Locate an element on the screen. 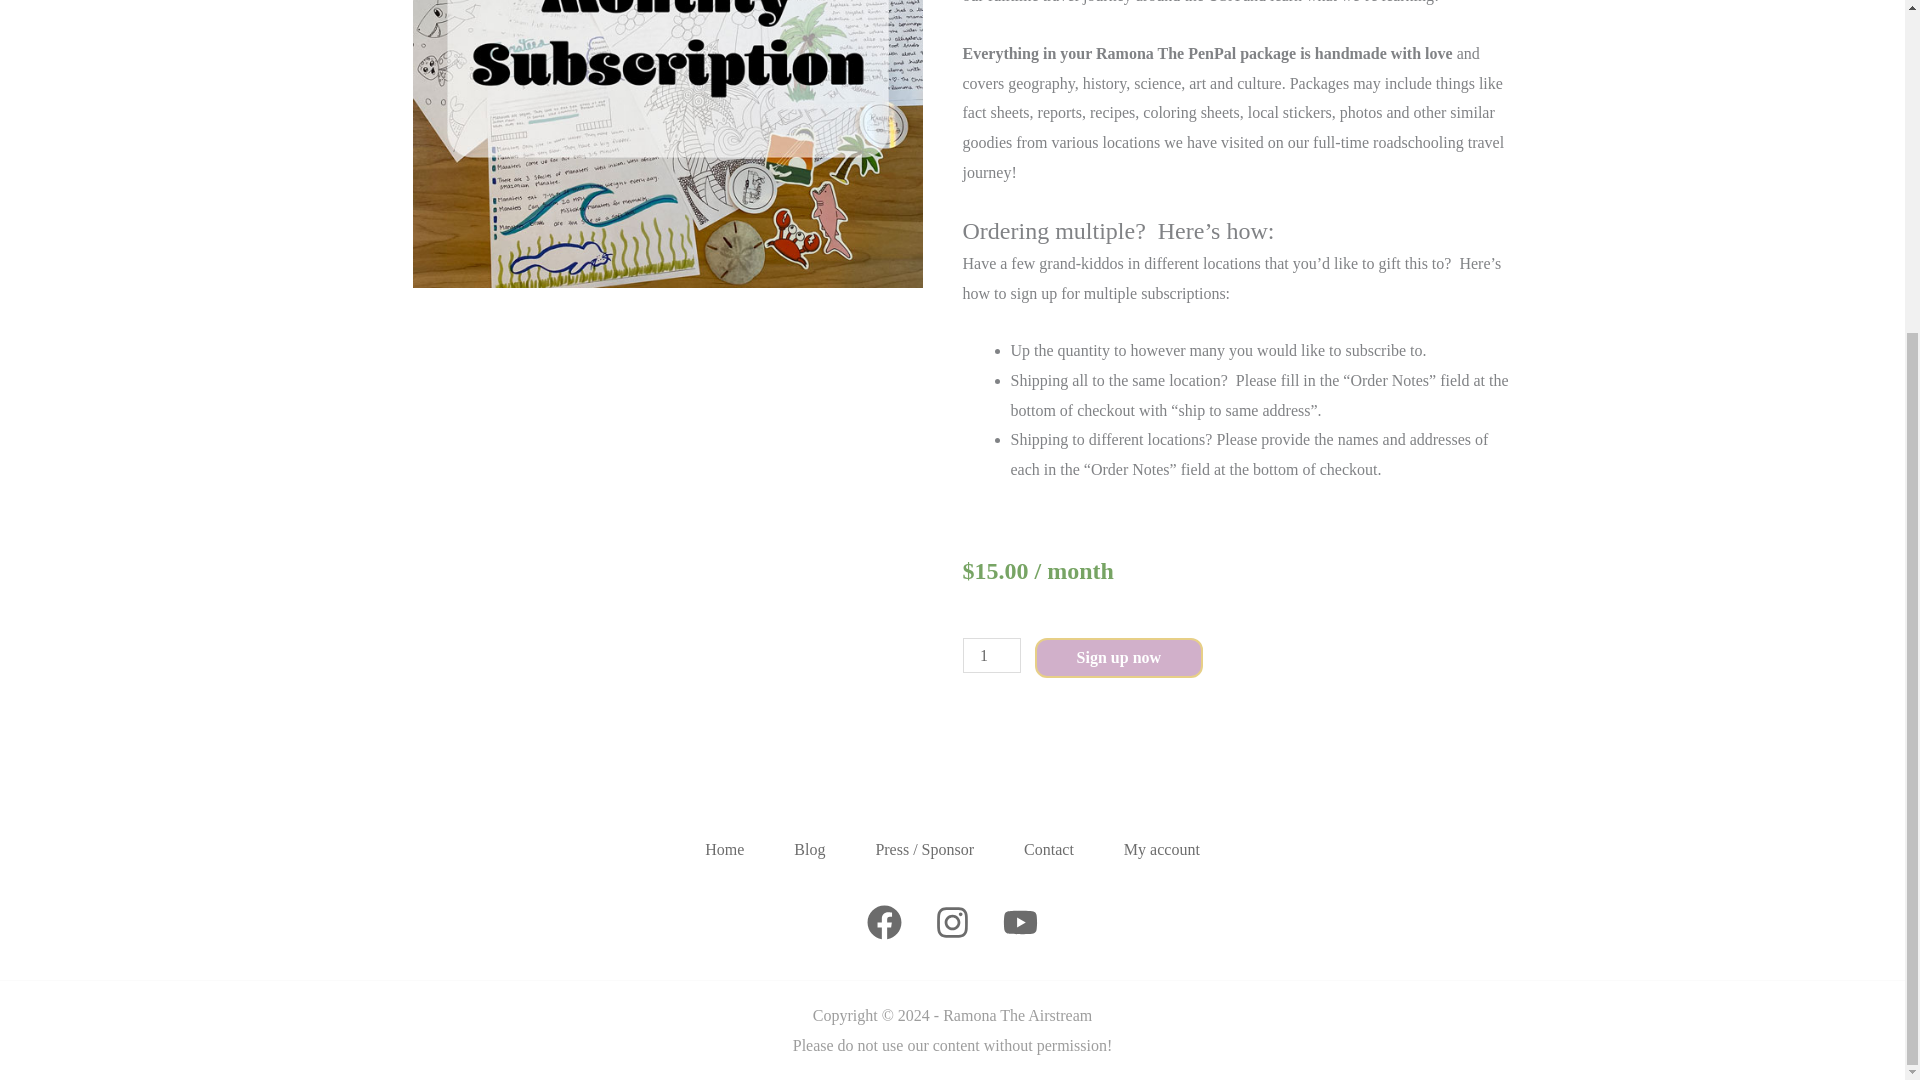  Home is located at coordinates (724, 850).